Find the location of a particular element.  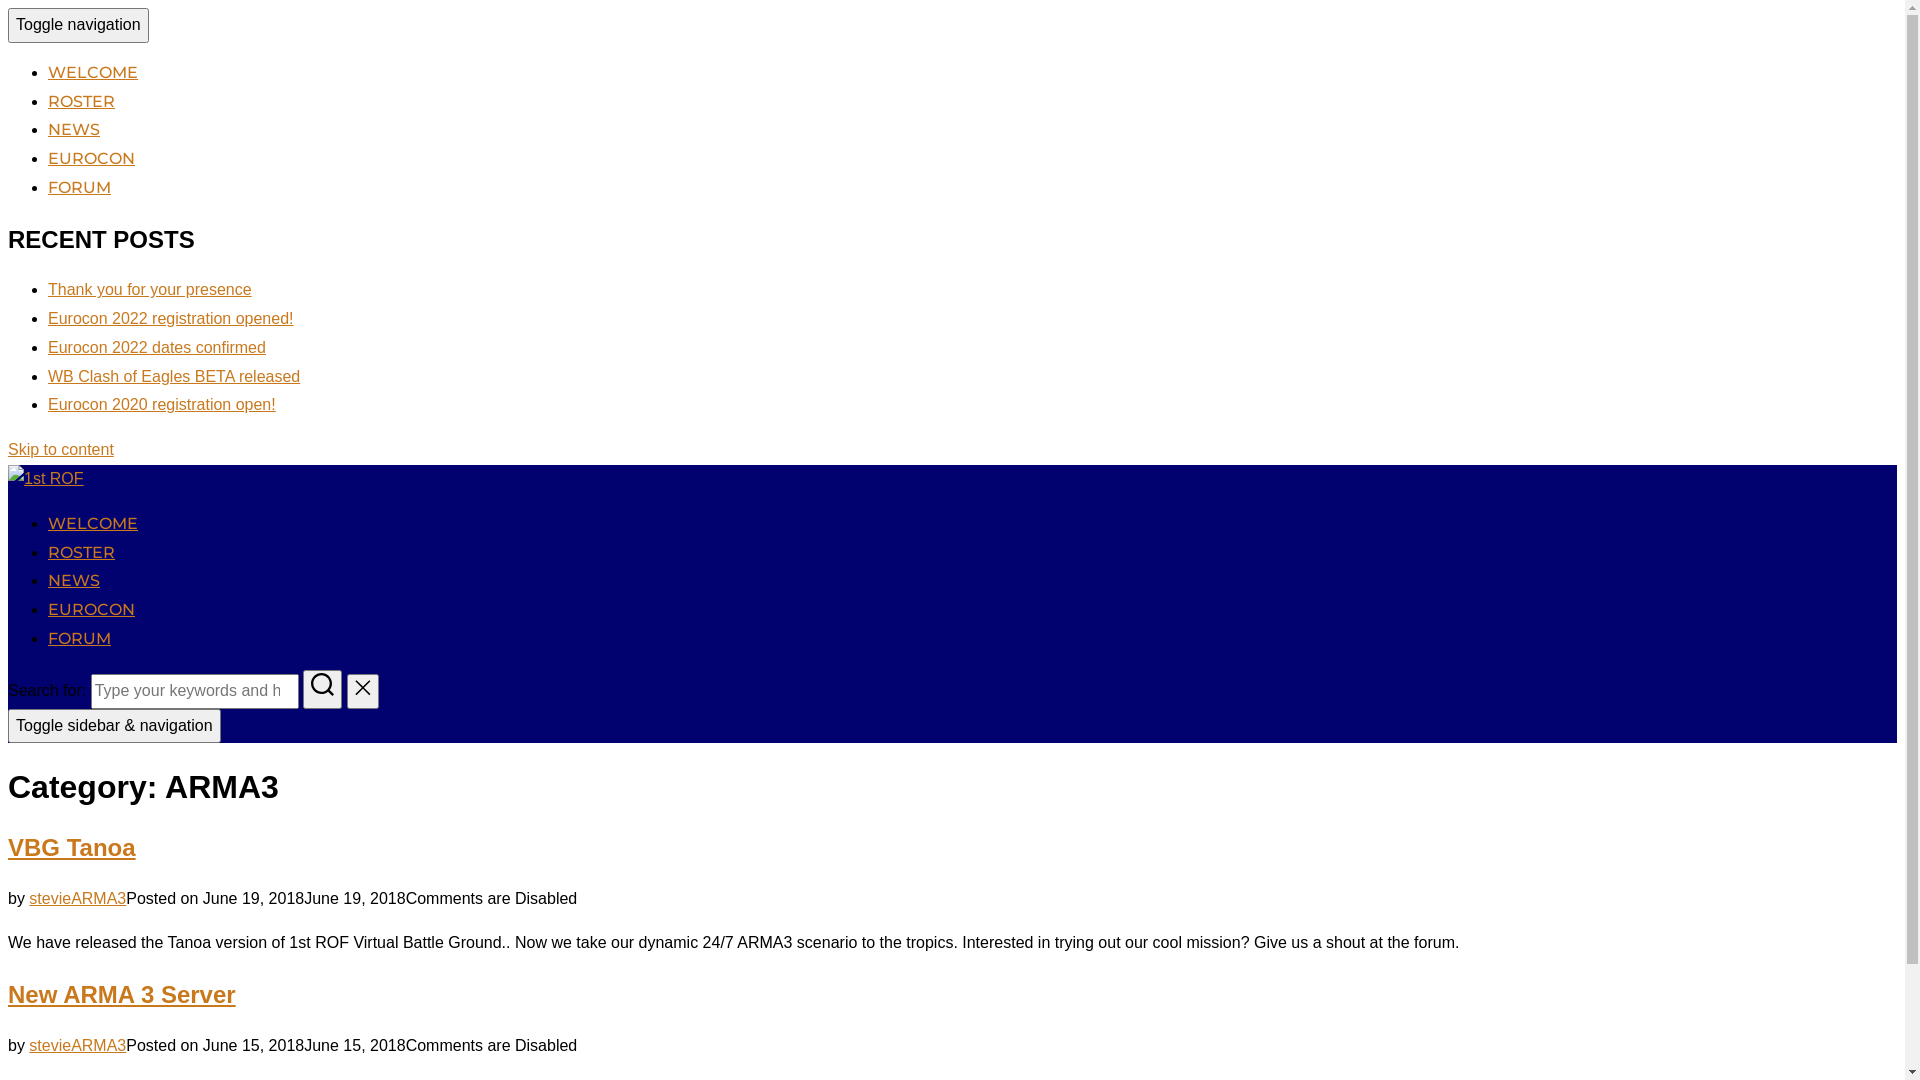

VBG Tanoa is located at coordinates (72, 848).